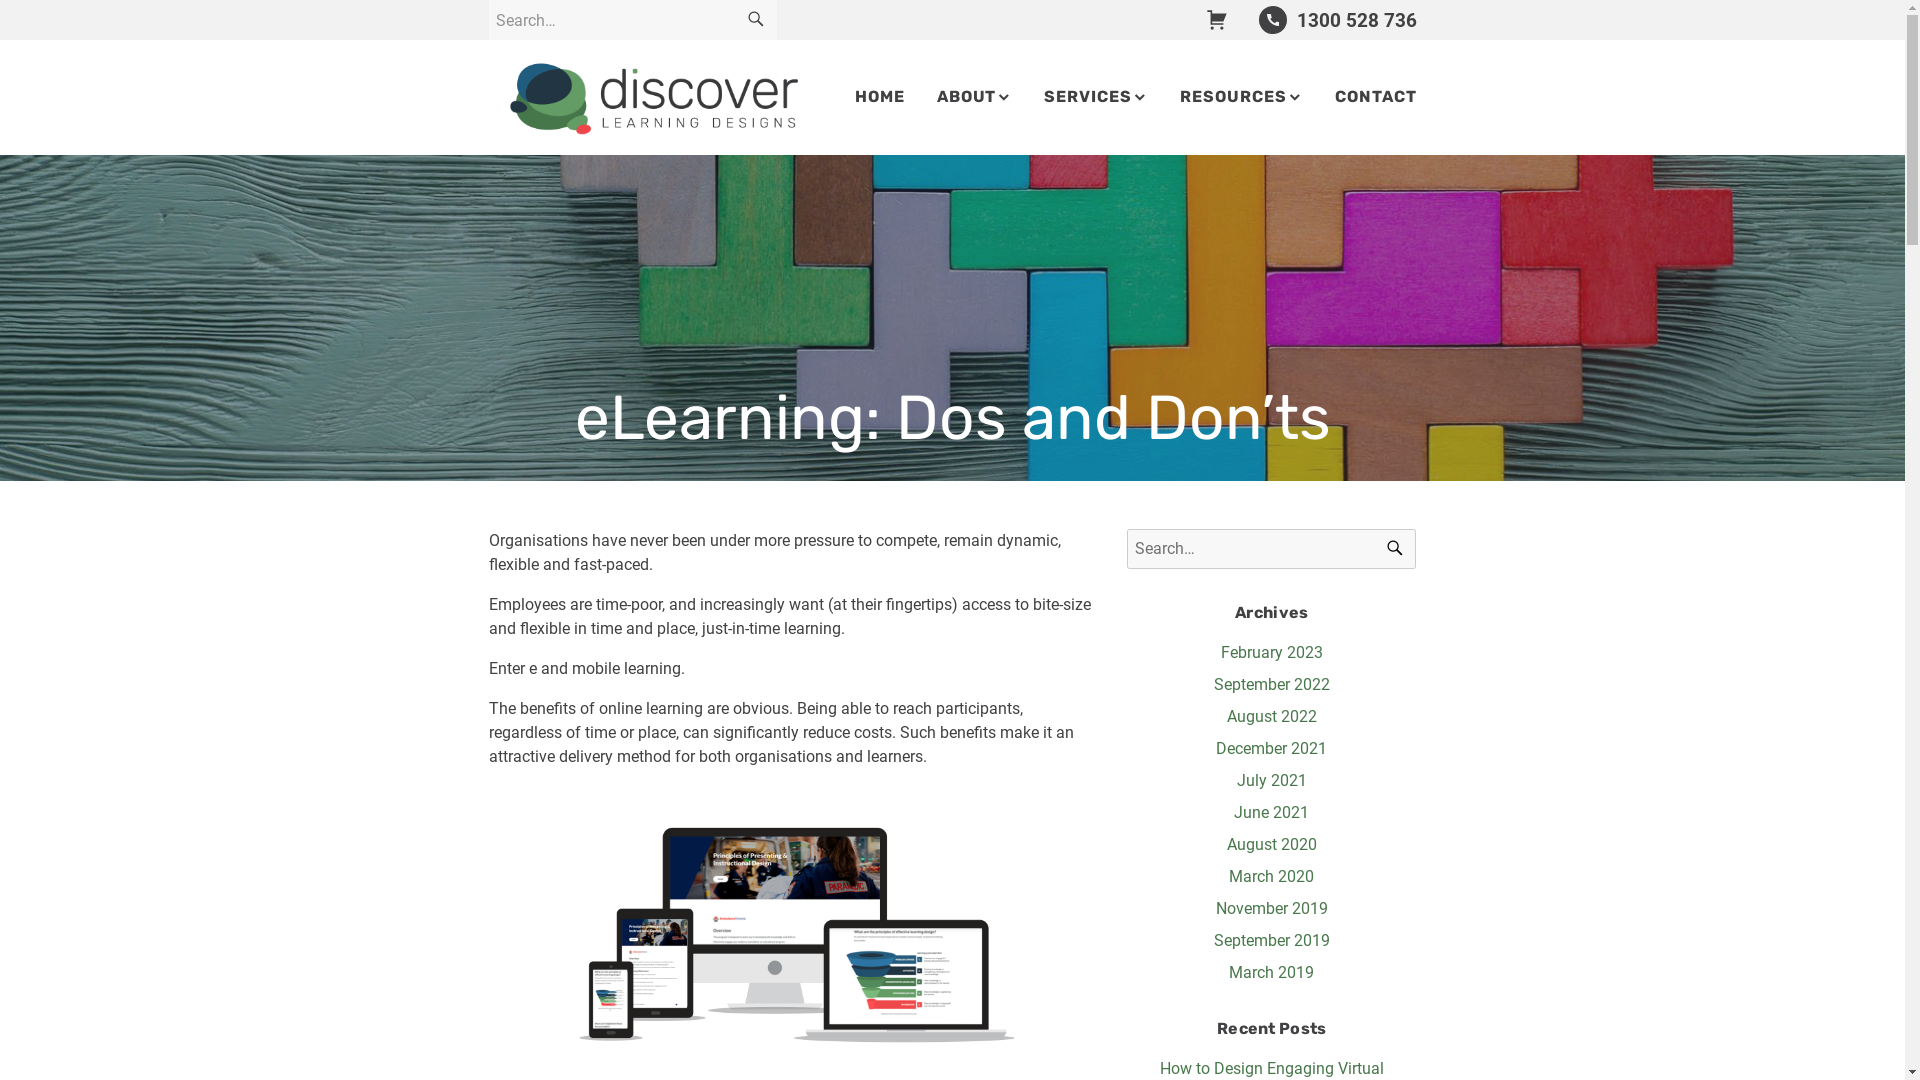 Image resolution: width=1920 pixels, height=1080 pixels. What do you see at coordinates (1395, 549) in the screenshot?
I see `Search` at bounding box center [1395, 549].